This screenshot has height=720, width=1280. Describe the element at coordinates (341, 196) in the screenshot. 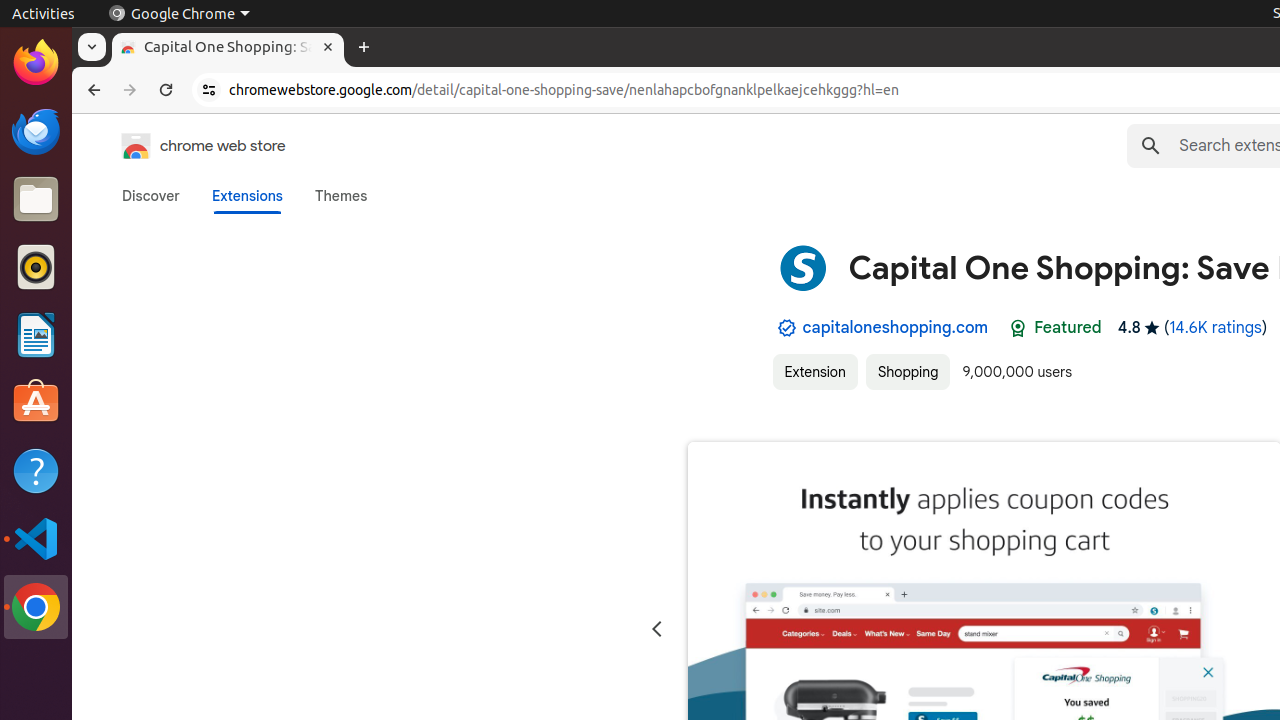

I see `Themes` at that location.